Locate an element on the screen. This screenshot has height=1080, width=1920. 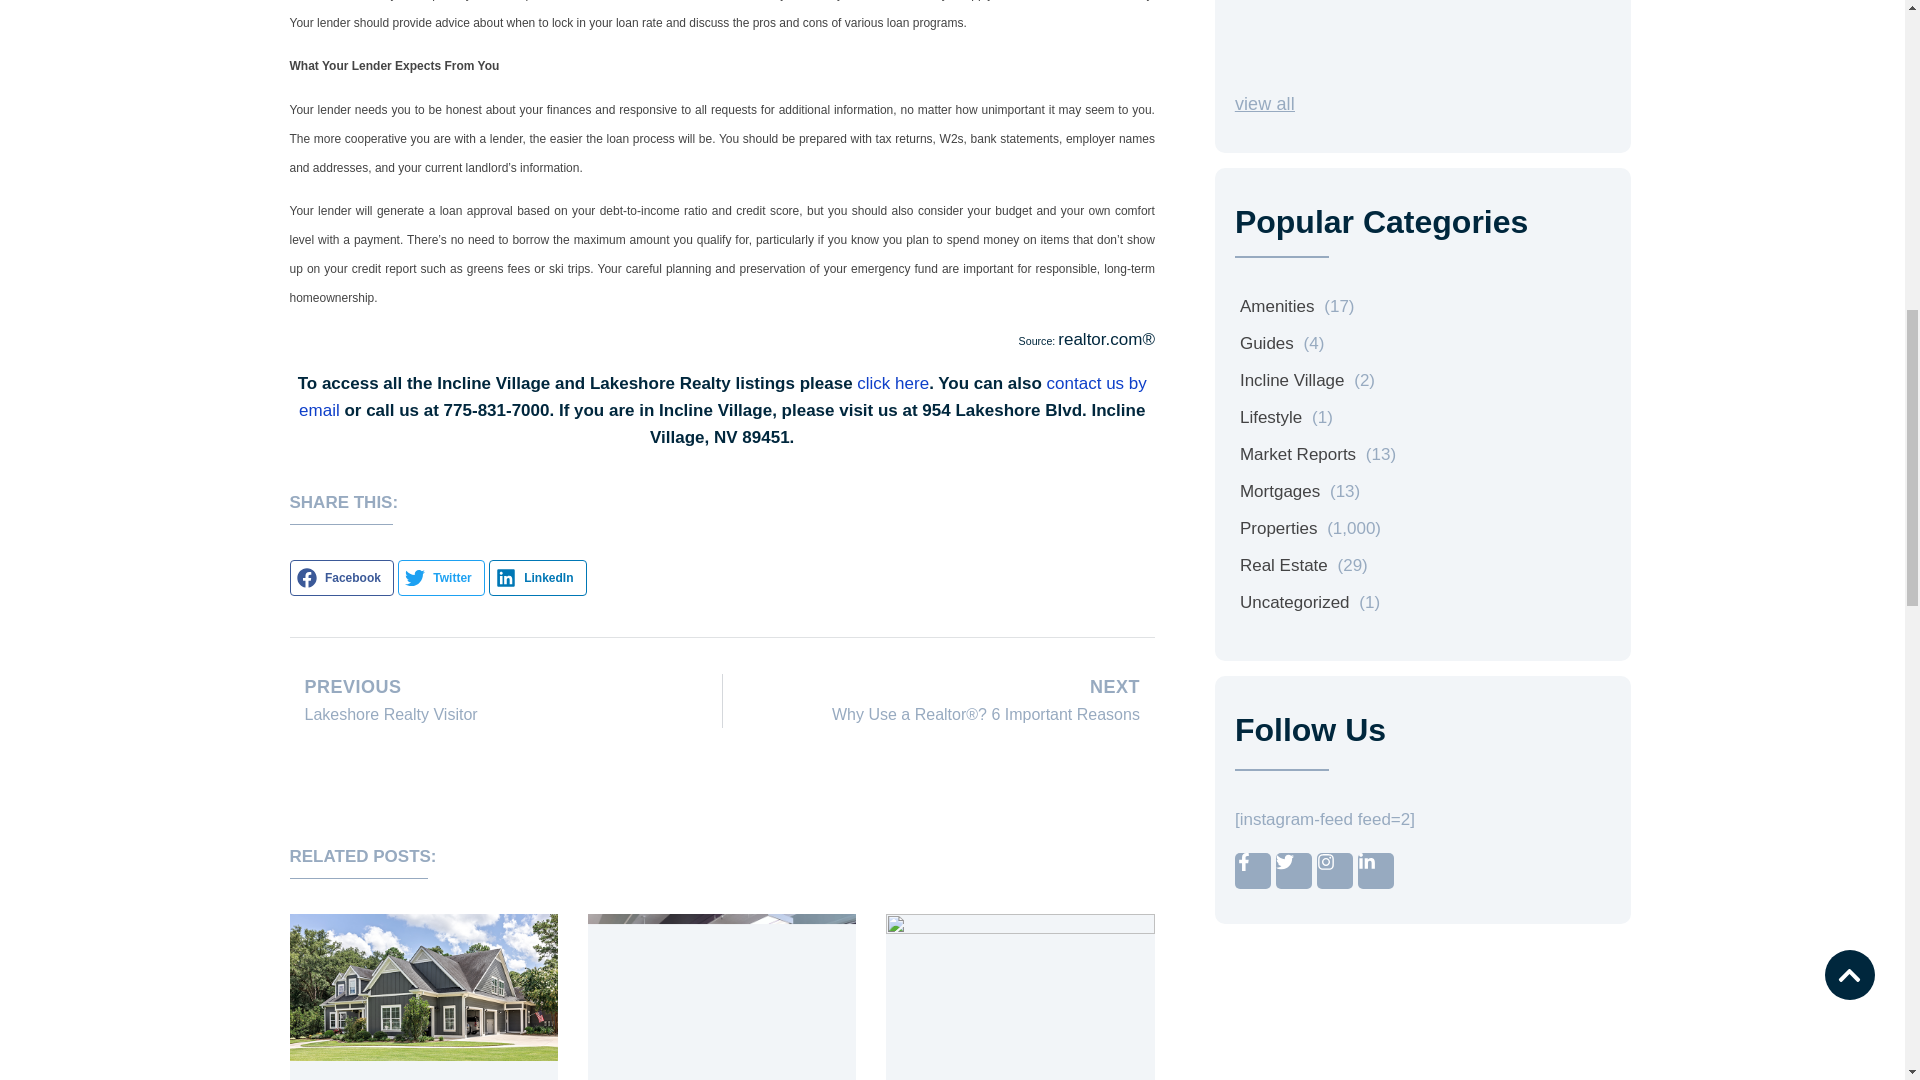
contact us by email is located at coordinates (722, 396).